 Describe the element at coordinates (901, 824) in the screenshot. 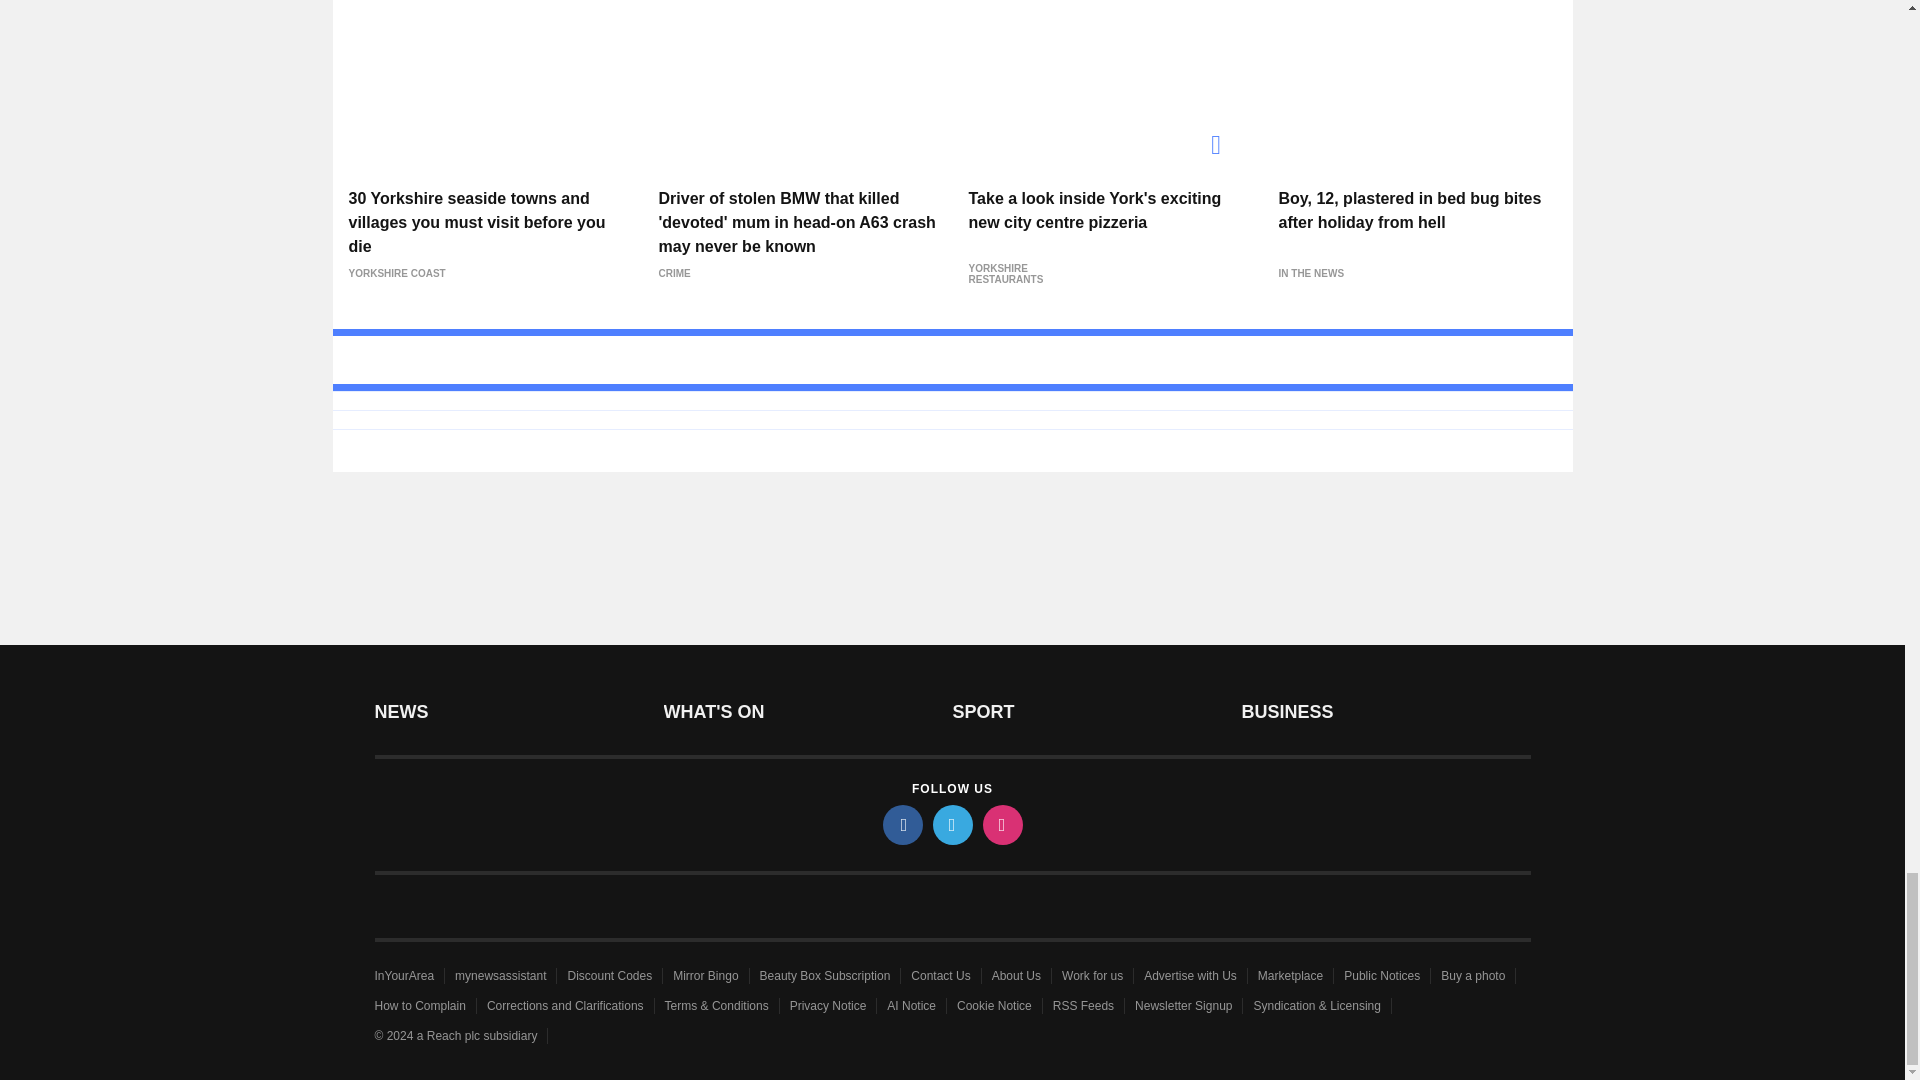

I see `facebook` at that location.